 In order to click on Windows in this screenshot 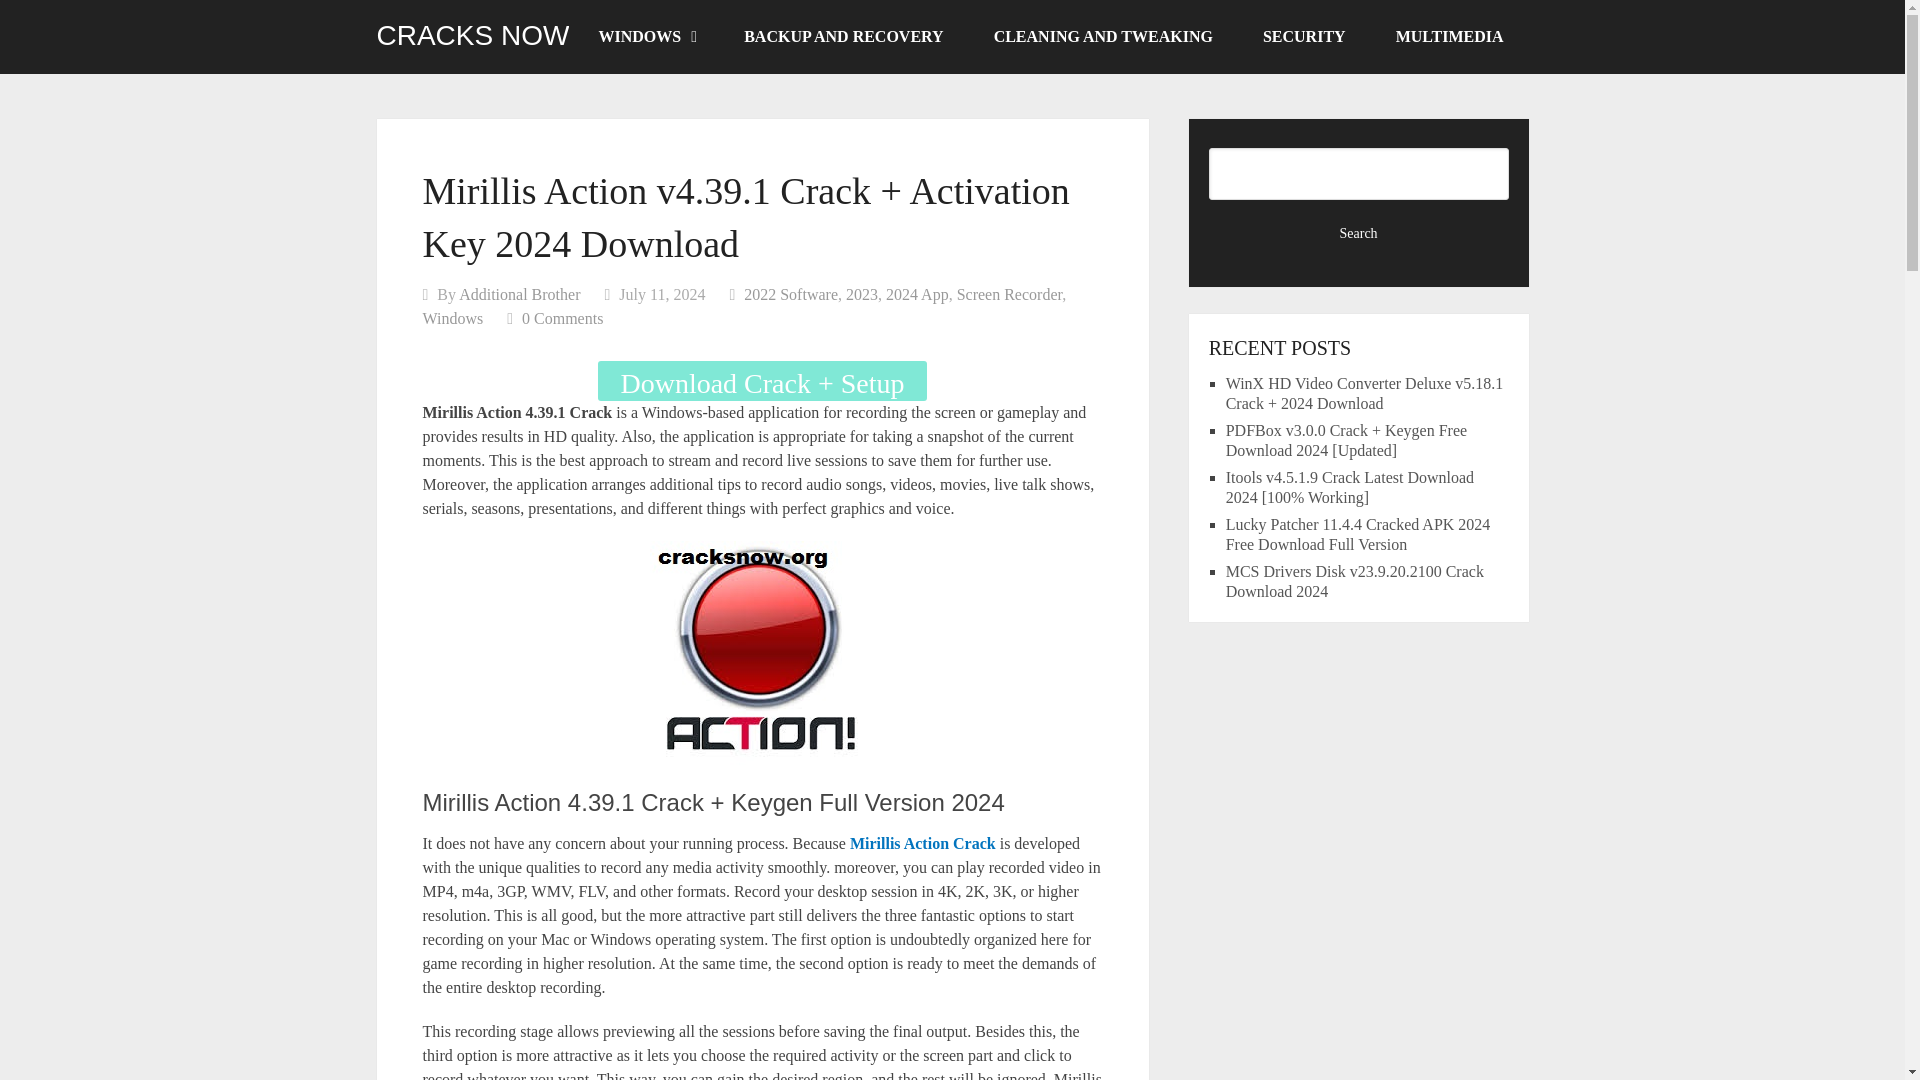, I will do `click(452, 318)`.